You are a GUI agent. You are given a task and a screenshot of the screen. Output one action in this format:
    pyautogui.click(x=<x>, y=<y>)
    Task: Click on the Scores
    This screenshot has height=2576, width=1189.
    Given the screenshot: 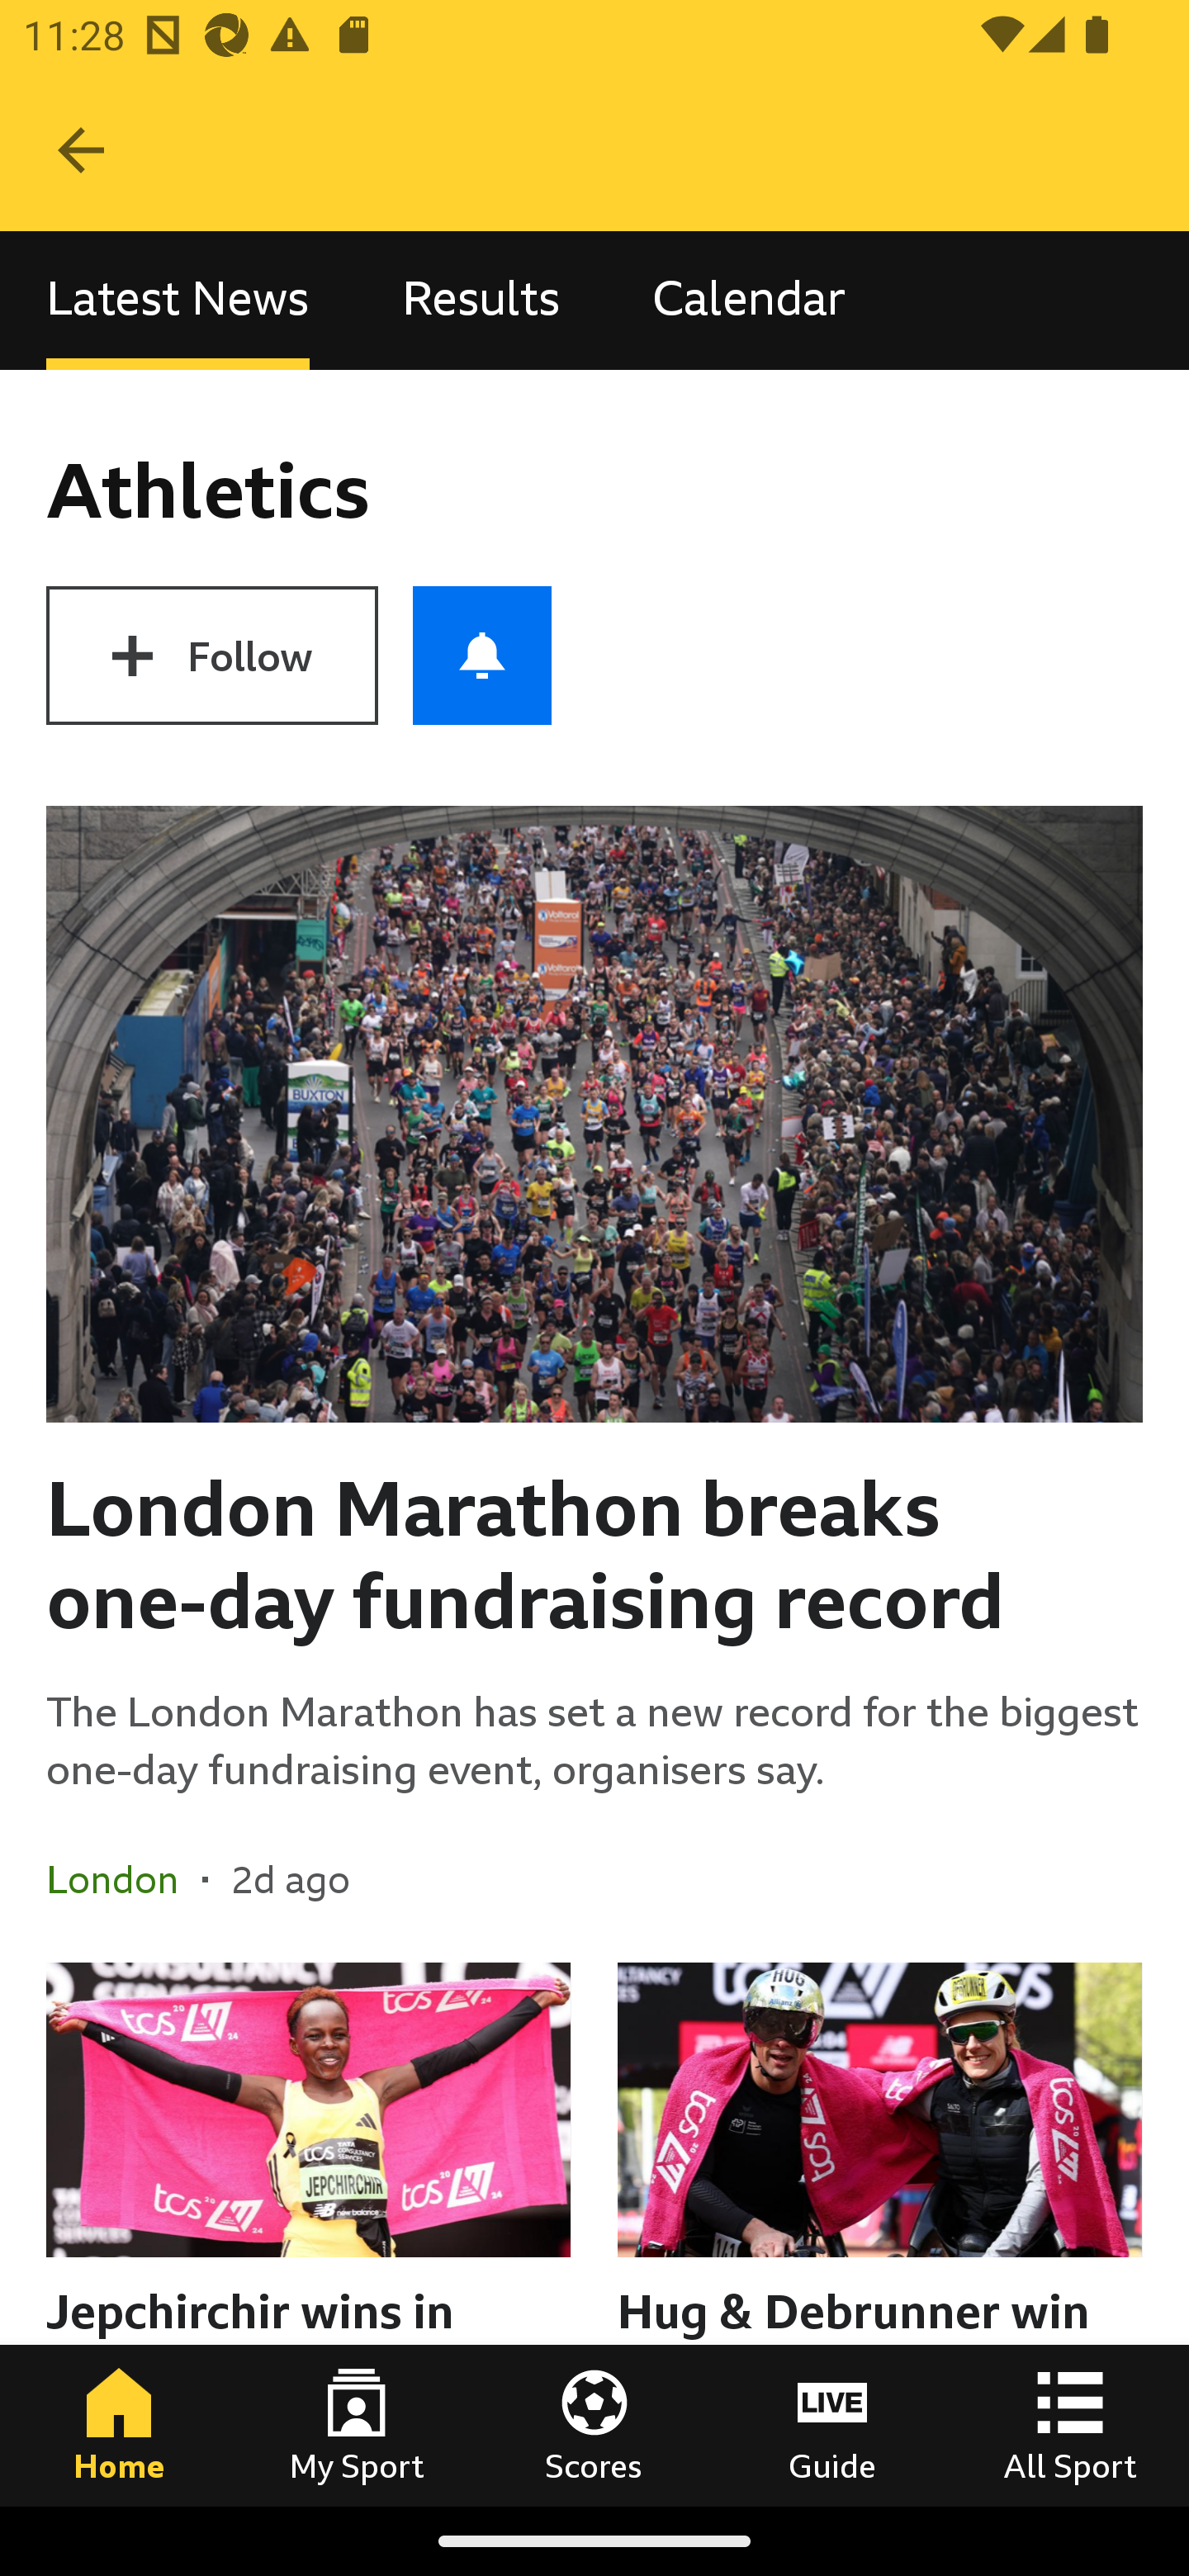 What is the action you would take?
    pyautogui.click(x=594, y=2425)
    